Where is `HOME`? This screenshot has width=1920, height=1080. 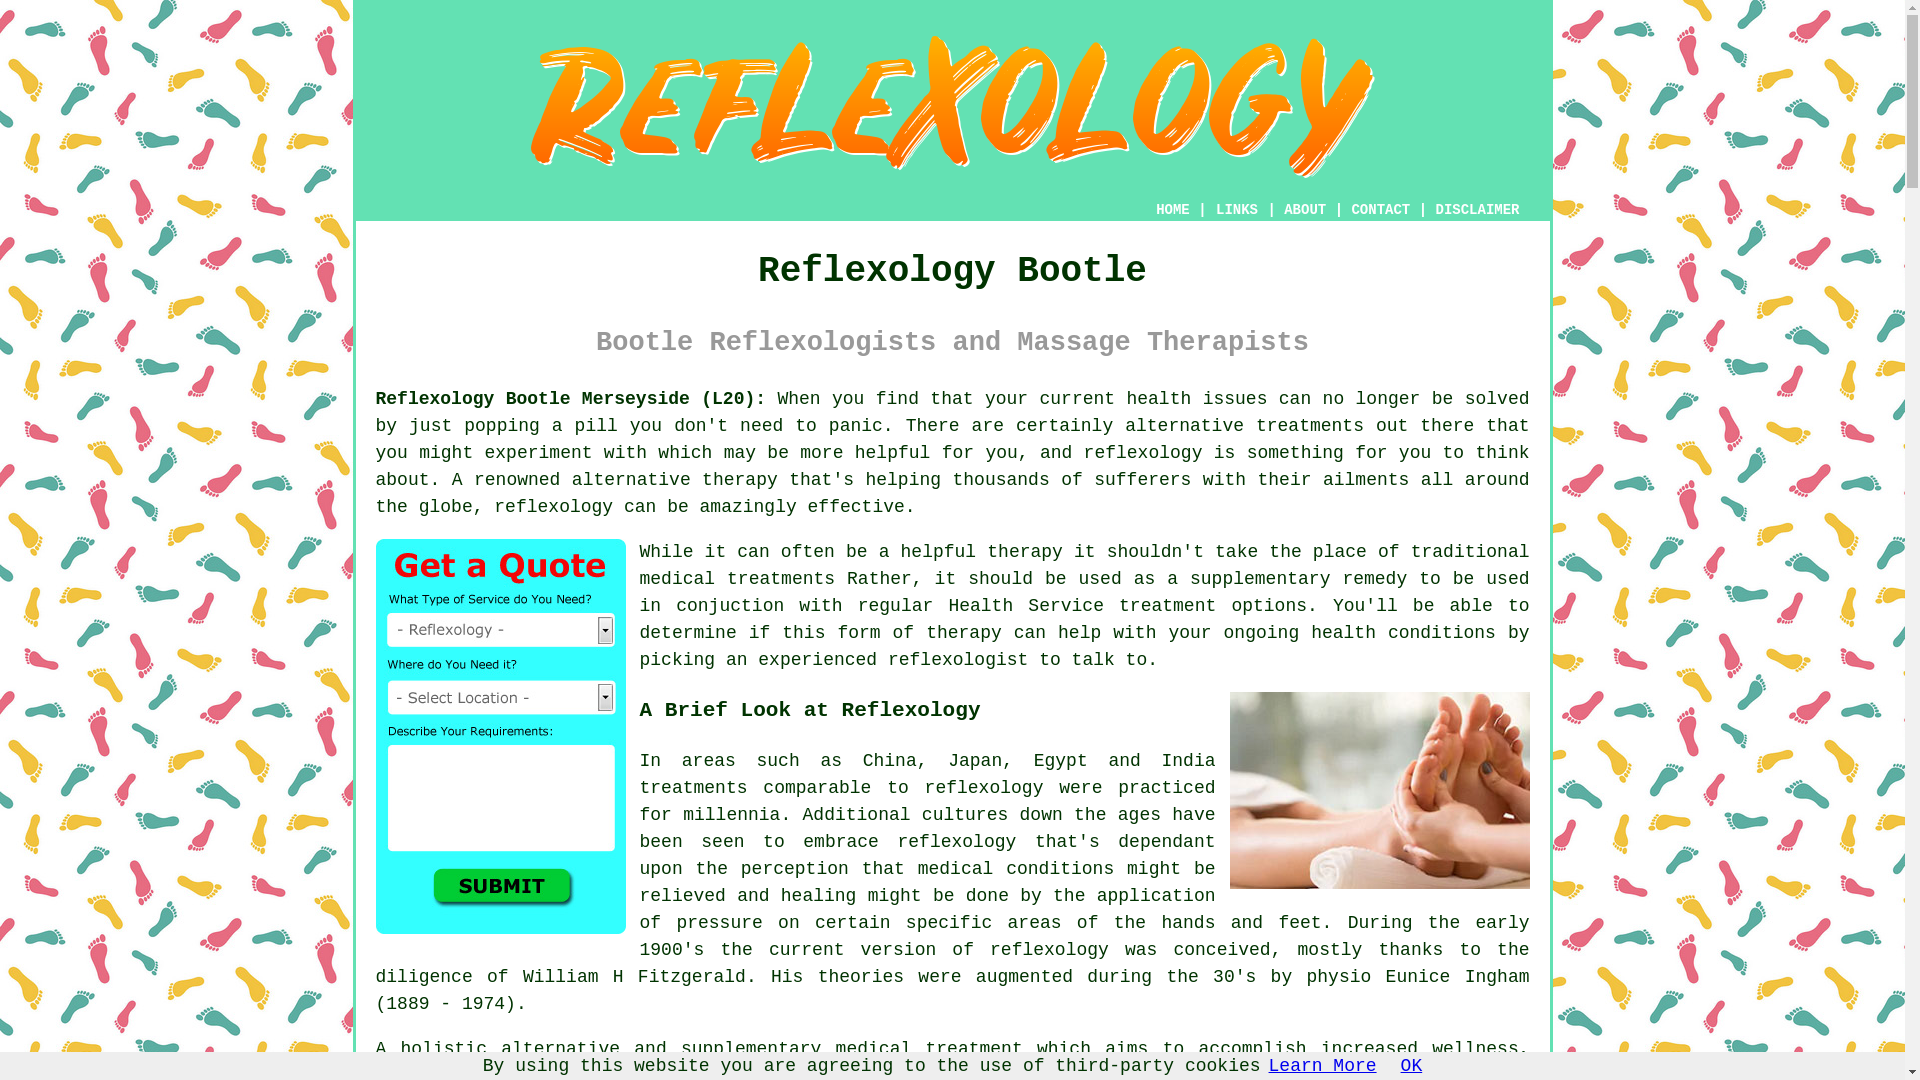 HOME is located at coordinates (1172, 210).